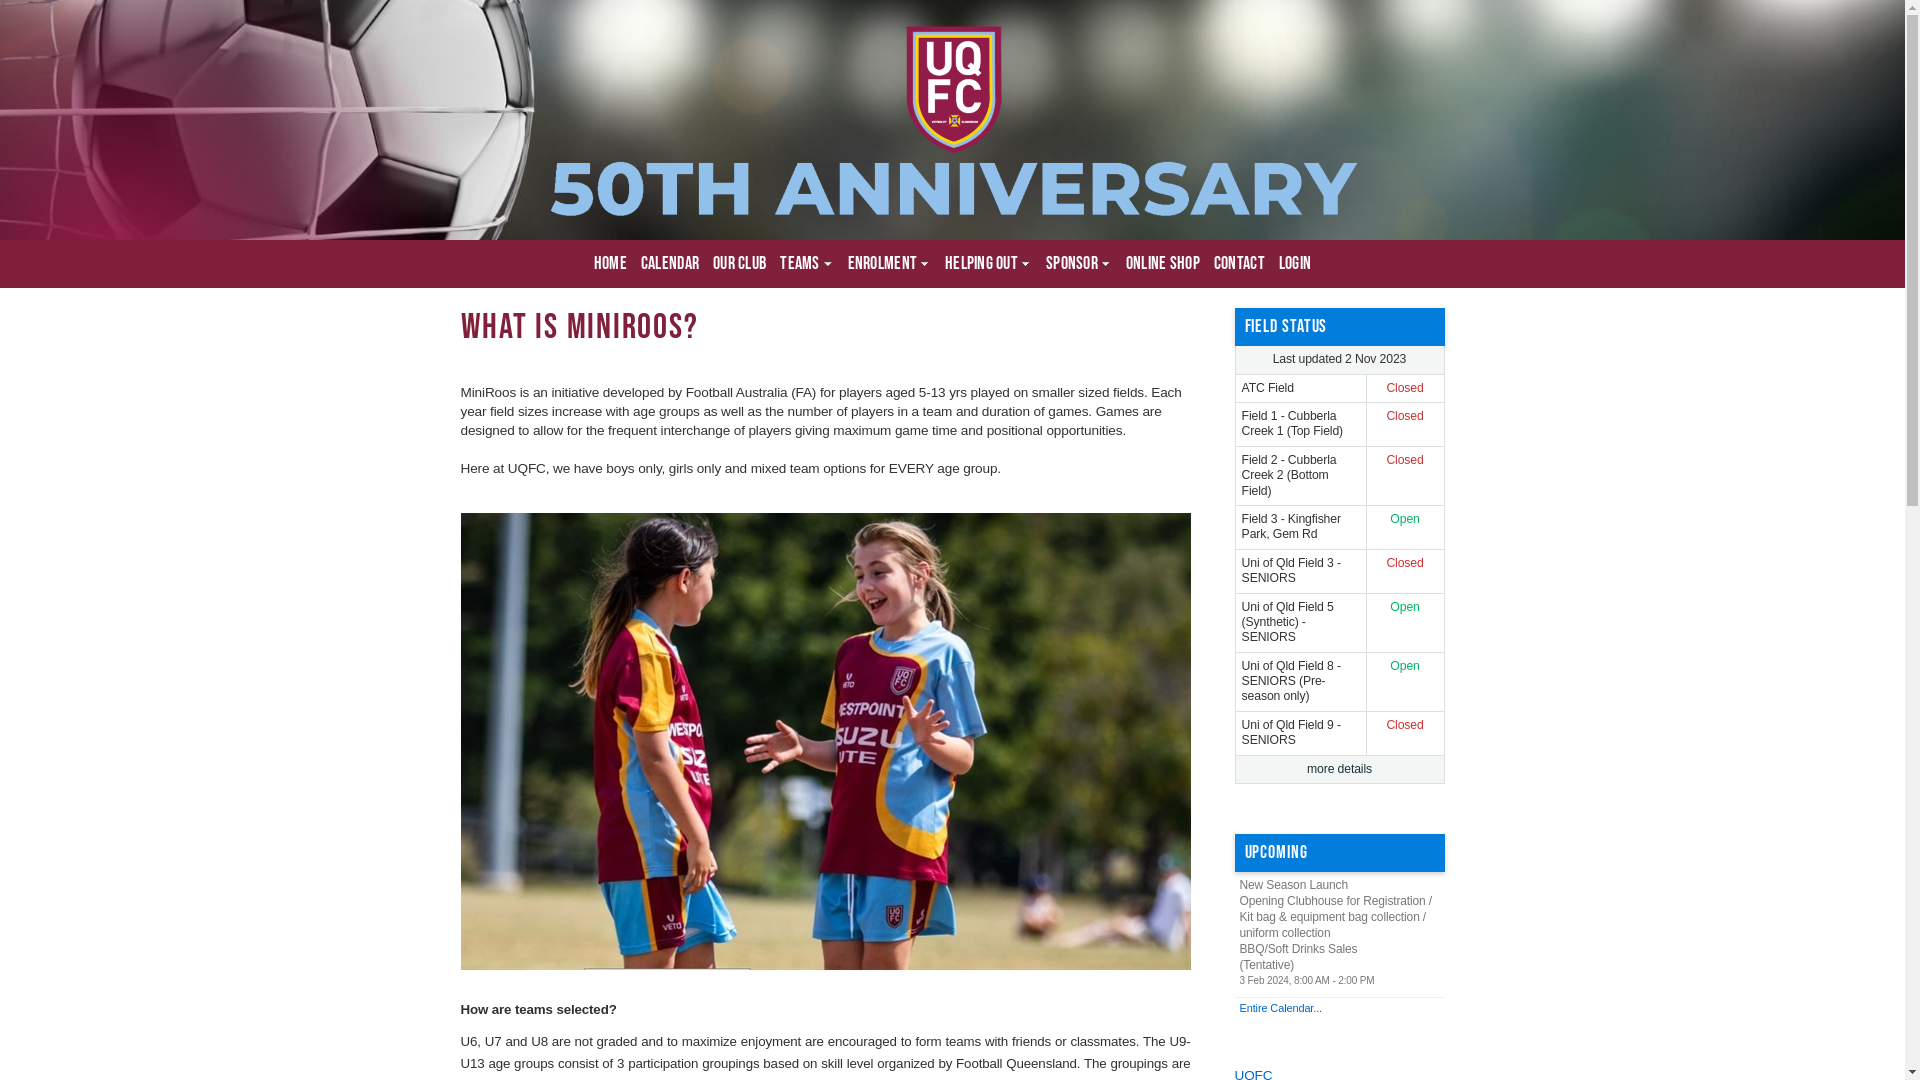 Image resolution: width=1920 pixels, height=1080 pixels. What do you see at coordinates (1295, 264) in the screenshot?
I see `LOGIN` at bounding box center [1295, 264].